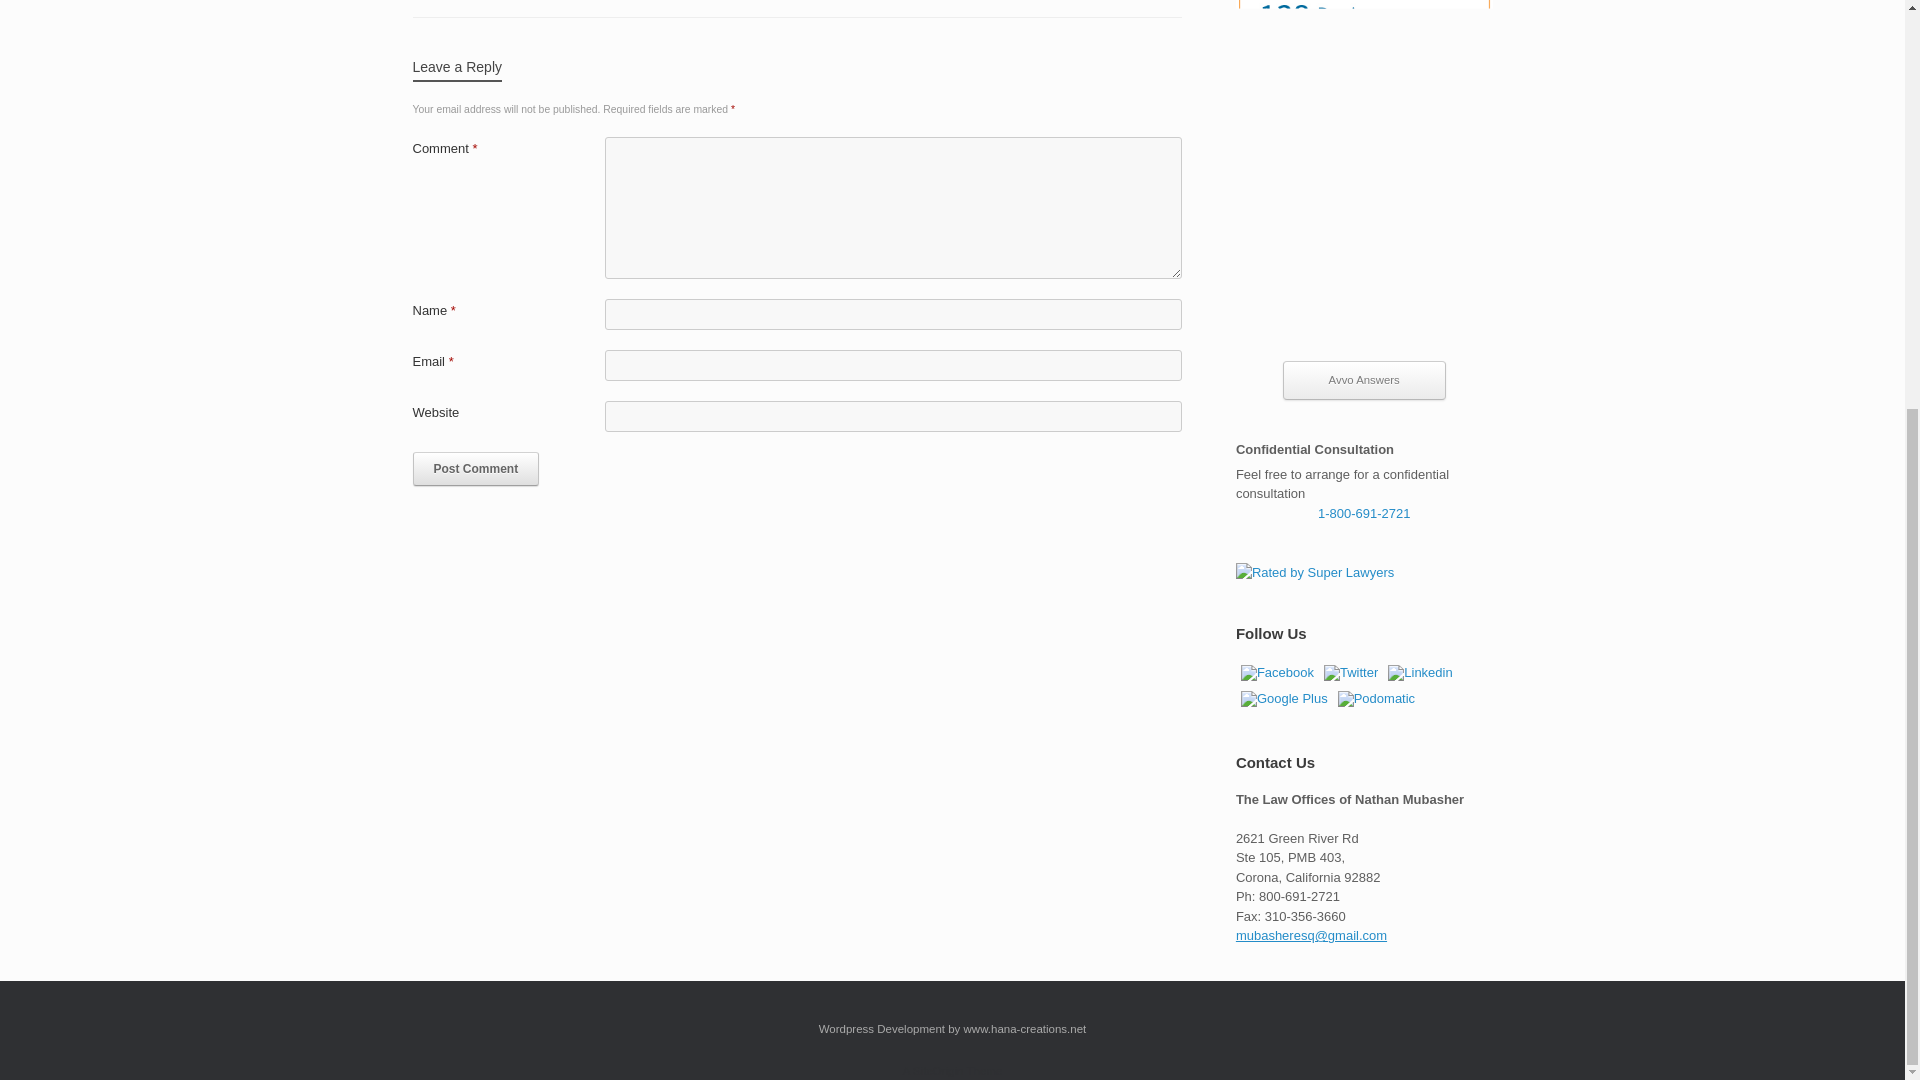 Image resolution: width=1920 pixels, height=1080 pixels. What do you see at coordinates (1364, 572) in the screenshot?
I see `Visit the official website of Super Lawyers` at bounding box center [1364, 572].